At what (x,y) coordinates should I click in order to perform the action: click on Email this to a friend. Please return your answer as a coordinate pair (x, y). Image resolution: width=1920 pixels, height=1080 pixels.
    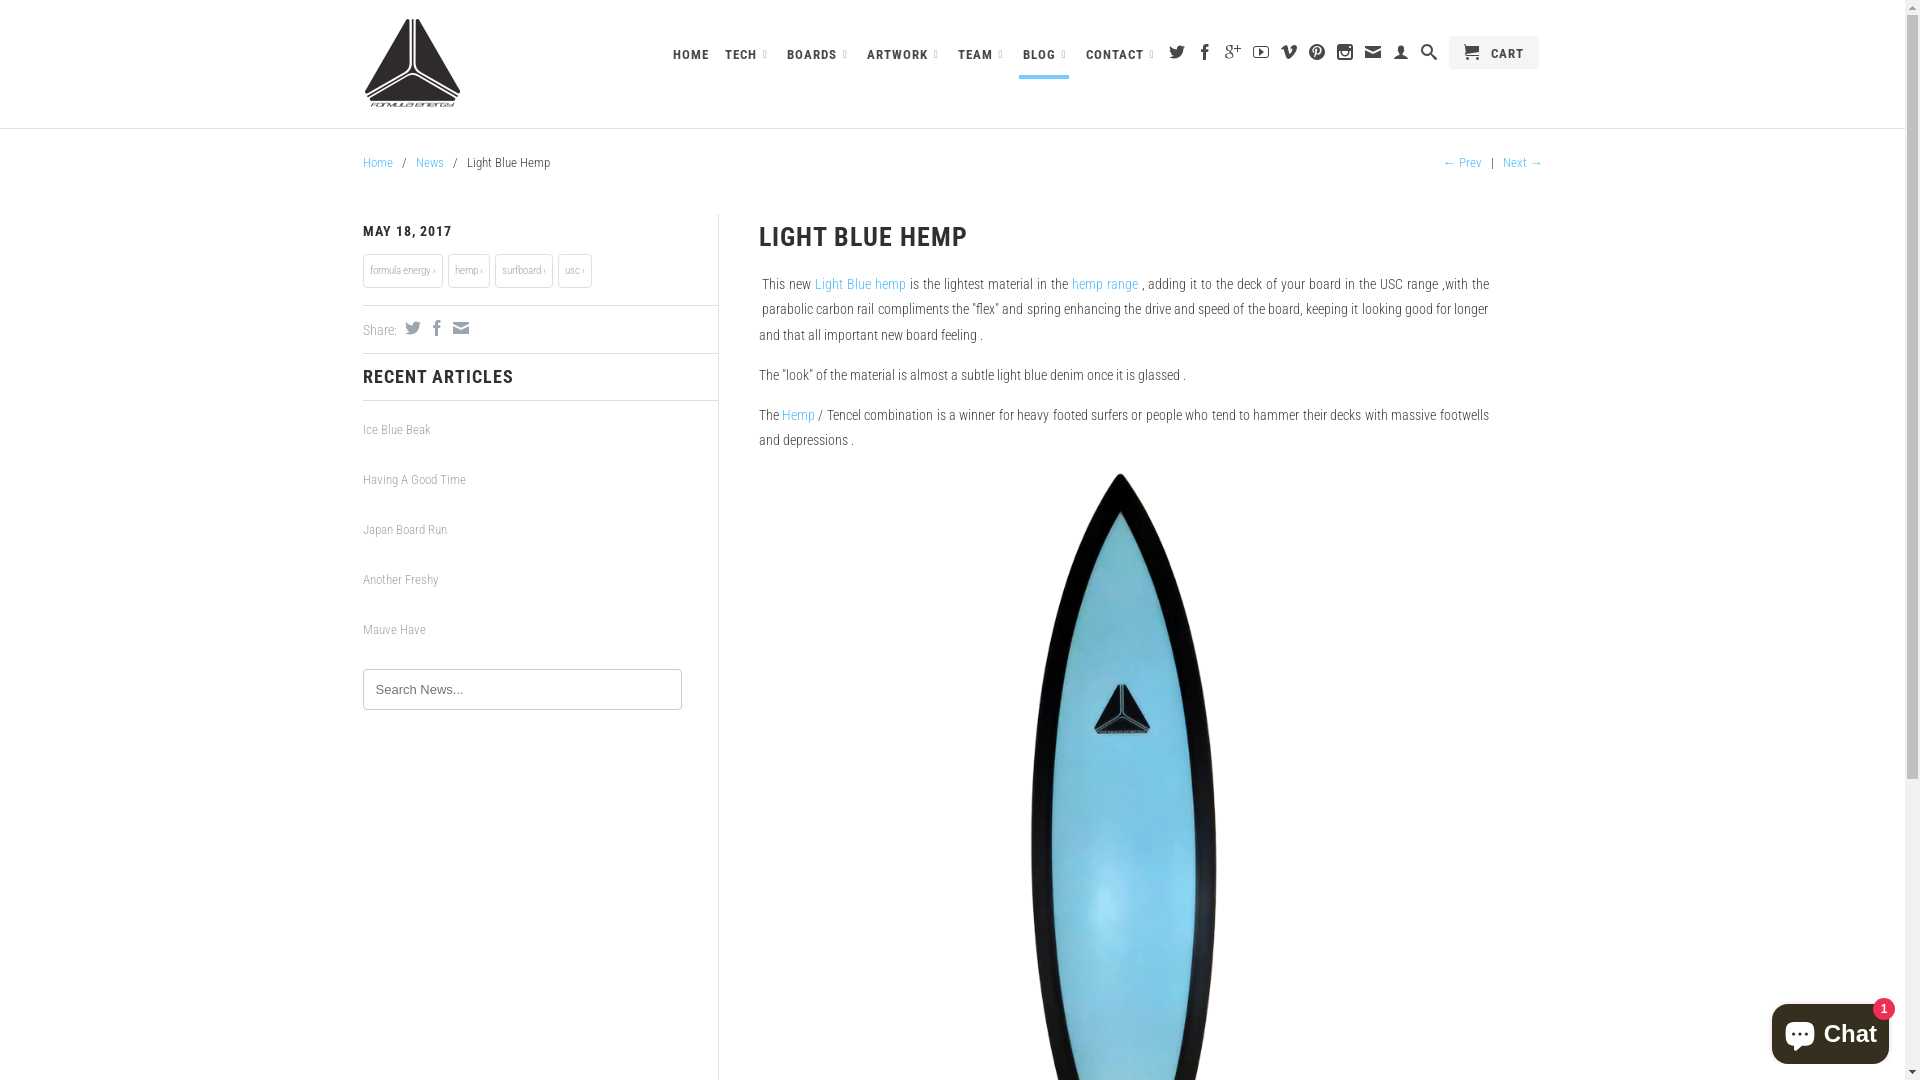
    Looking at the image, I should click on (458, 328).